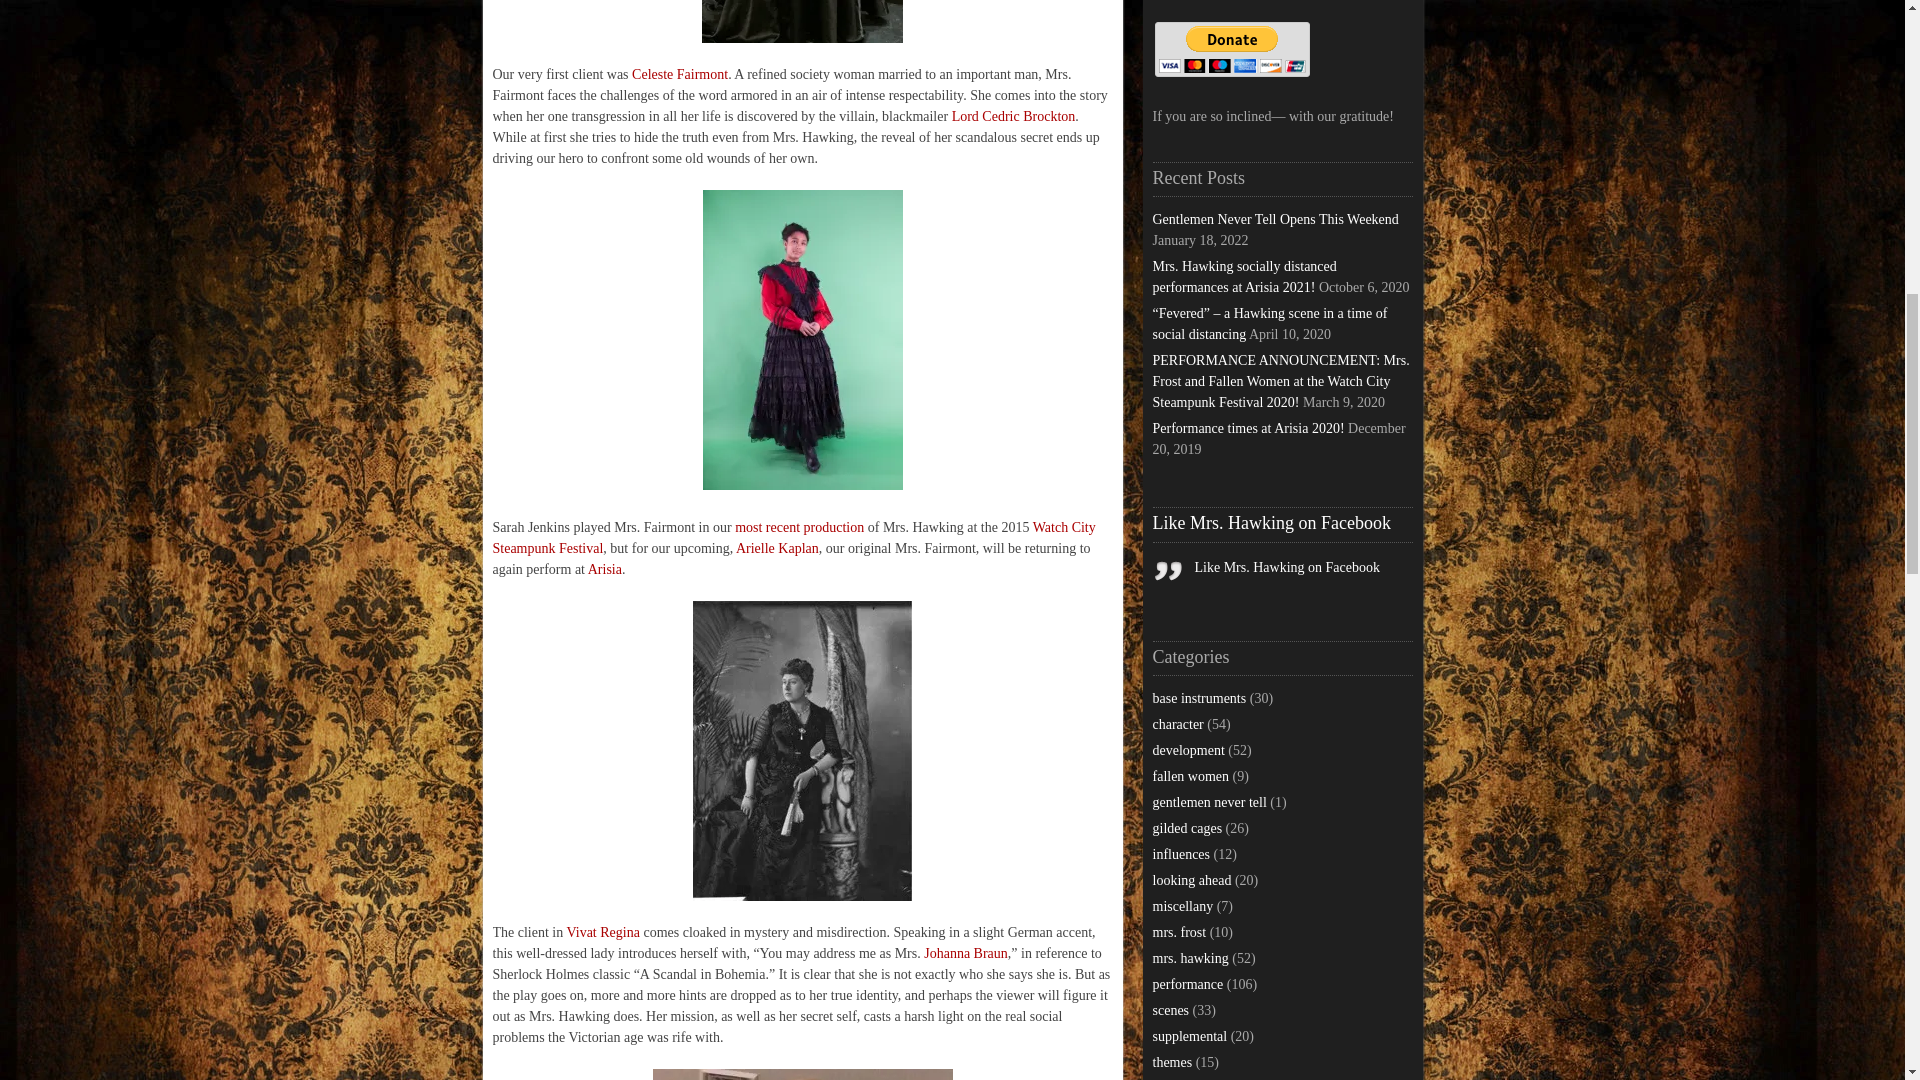 This screenshot has width=1920, height=1080. Describe the element at coordinates (792, 538) in the screenshot. I see `Watch City Steampunk Festival` at that location.